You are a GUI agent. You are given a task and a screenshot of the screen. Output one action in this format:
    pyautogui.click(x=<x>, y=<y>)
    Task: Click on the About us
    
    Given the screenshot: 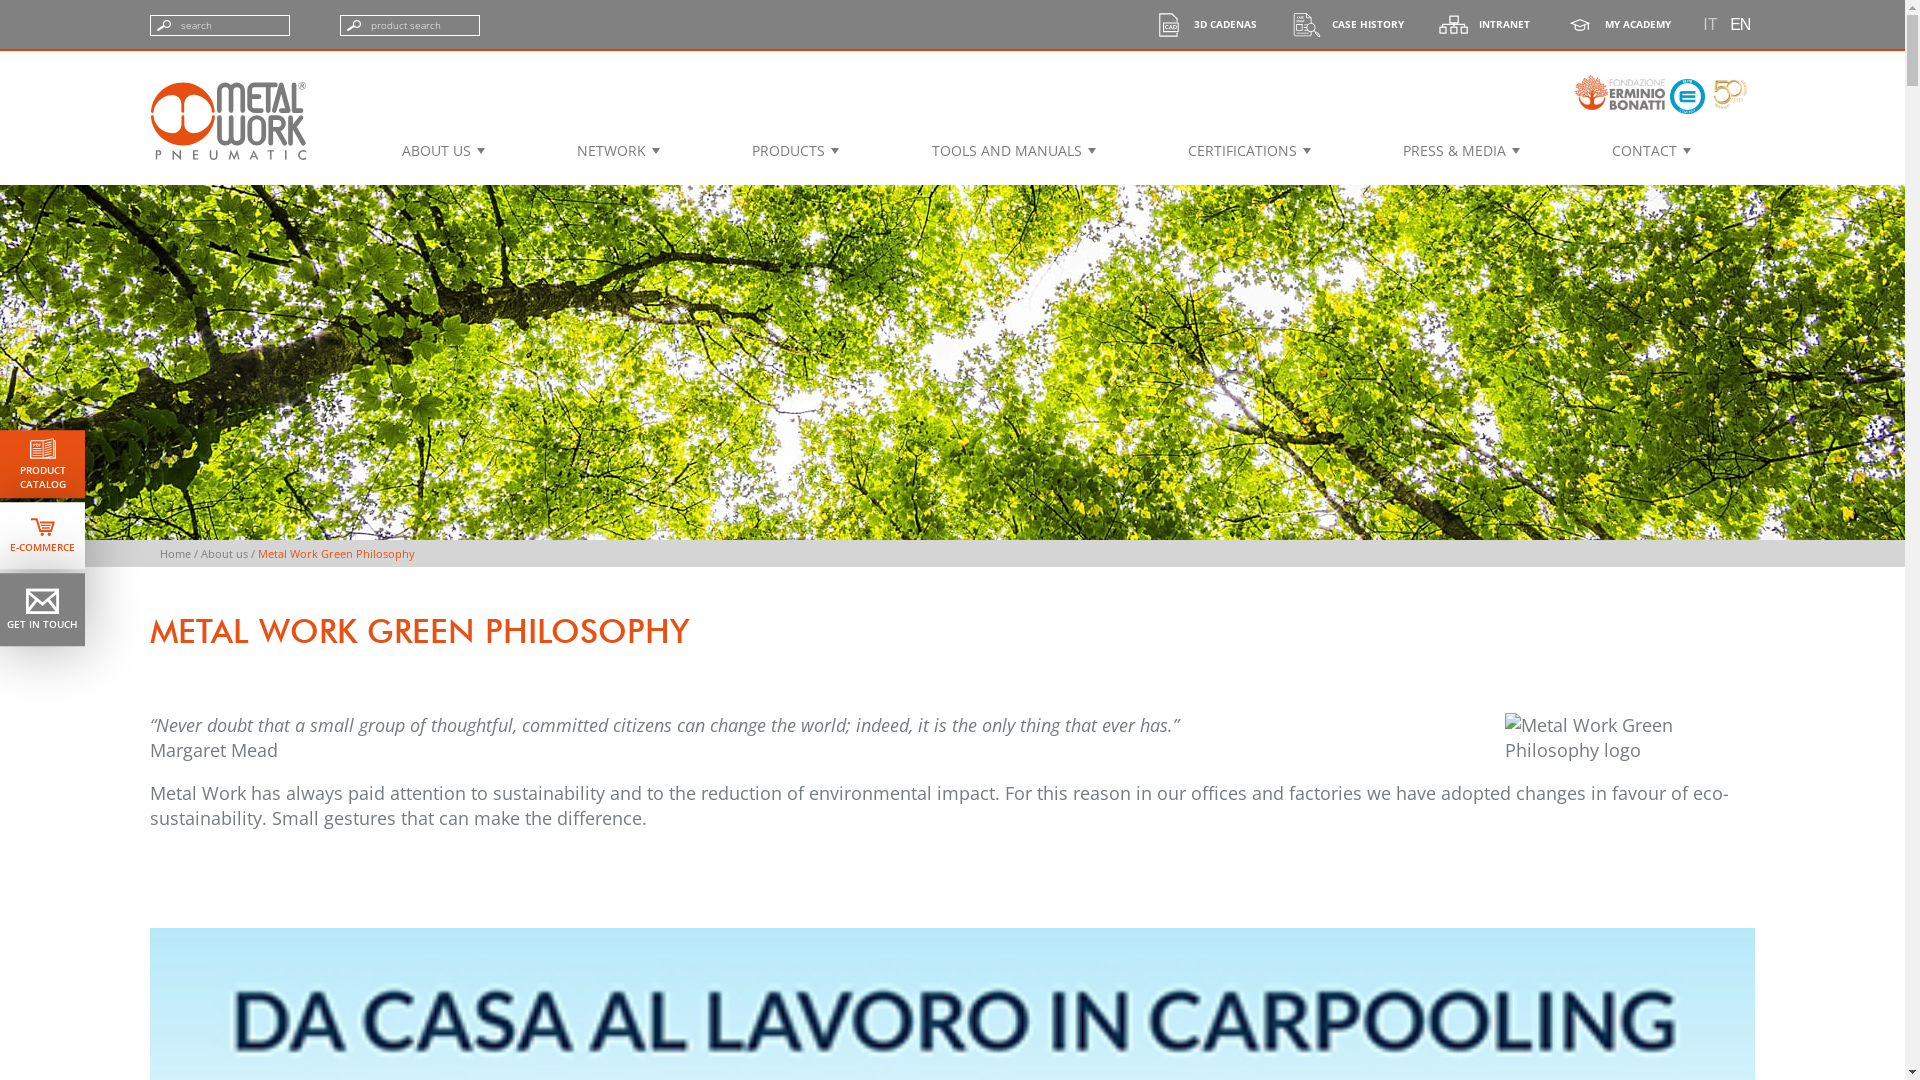 What is the action you would take?
    pyautogui.click(x=224, y=554)
    